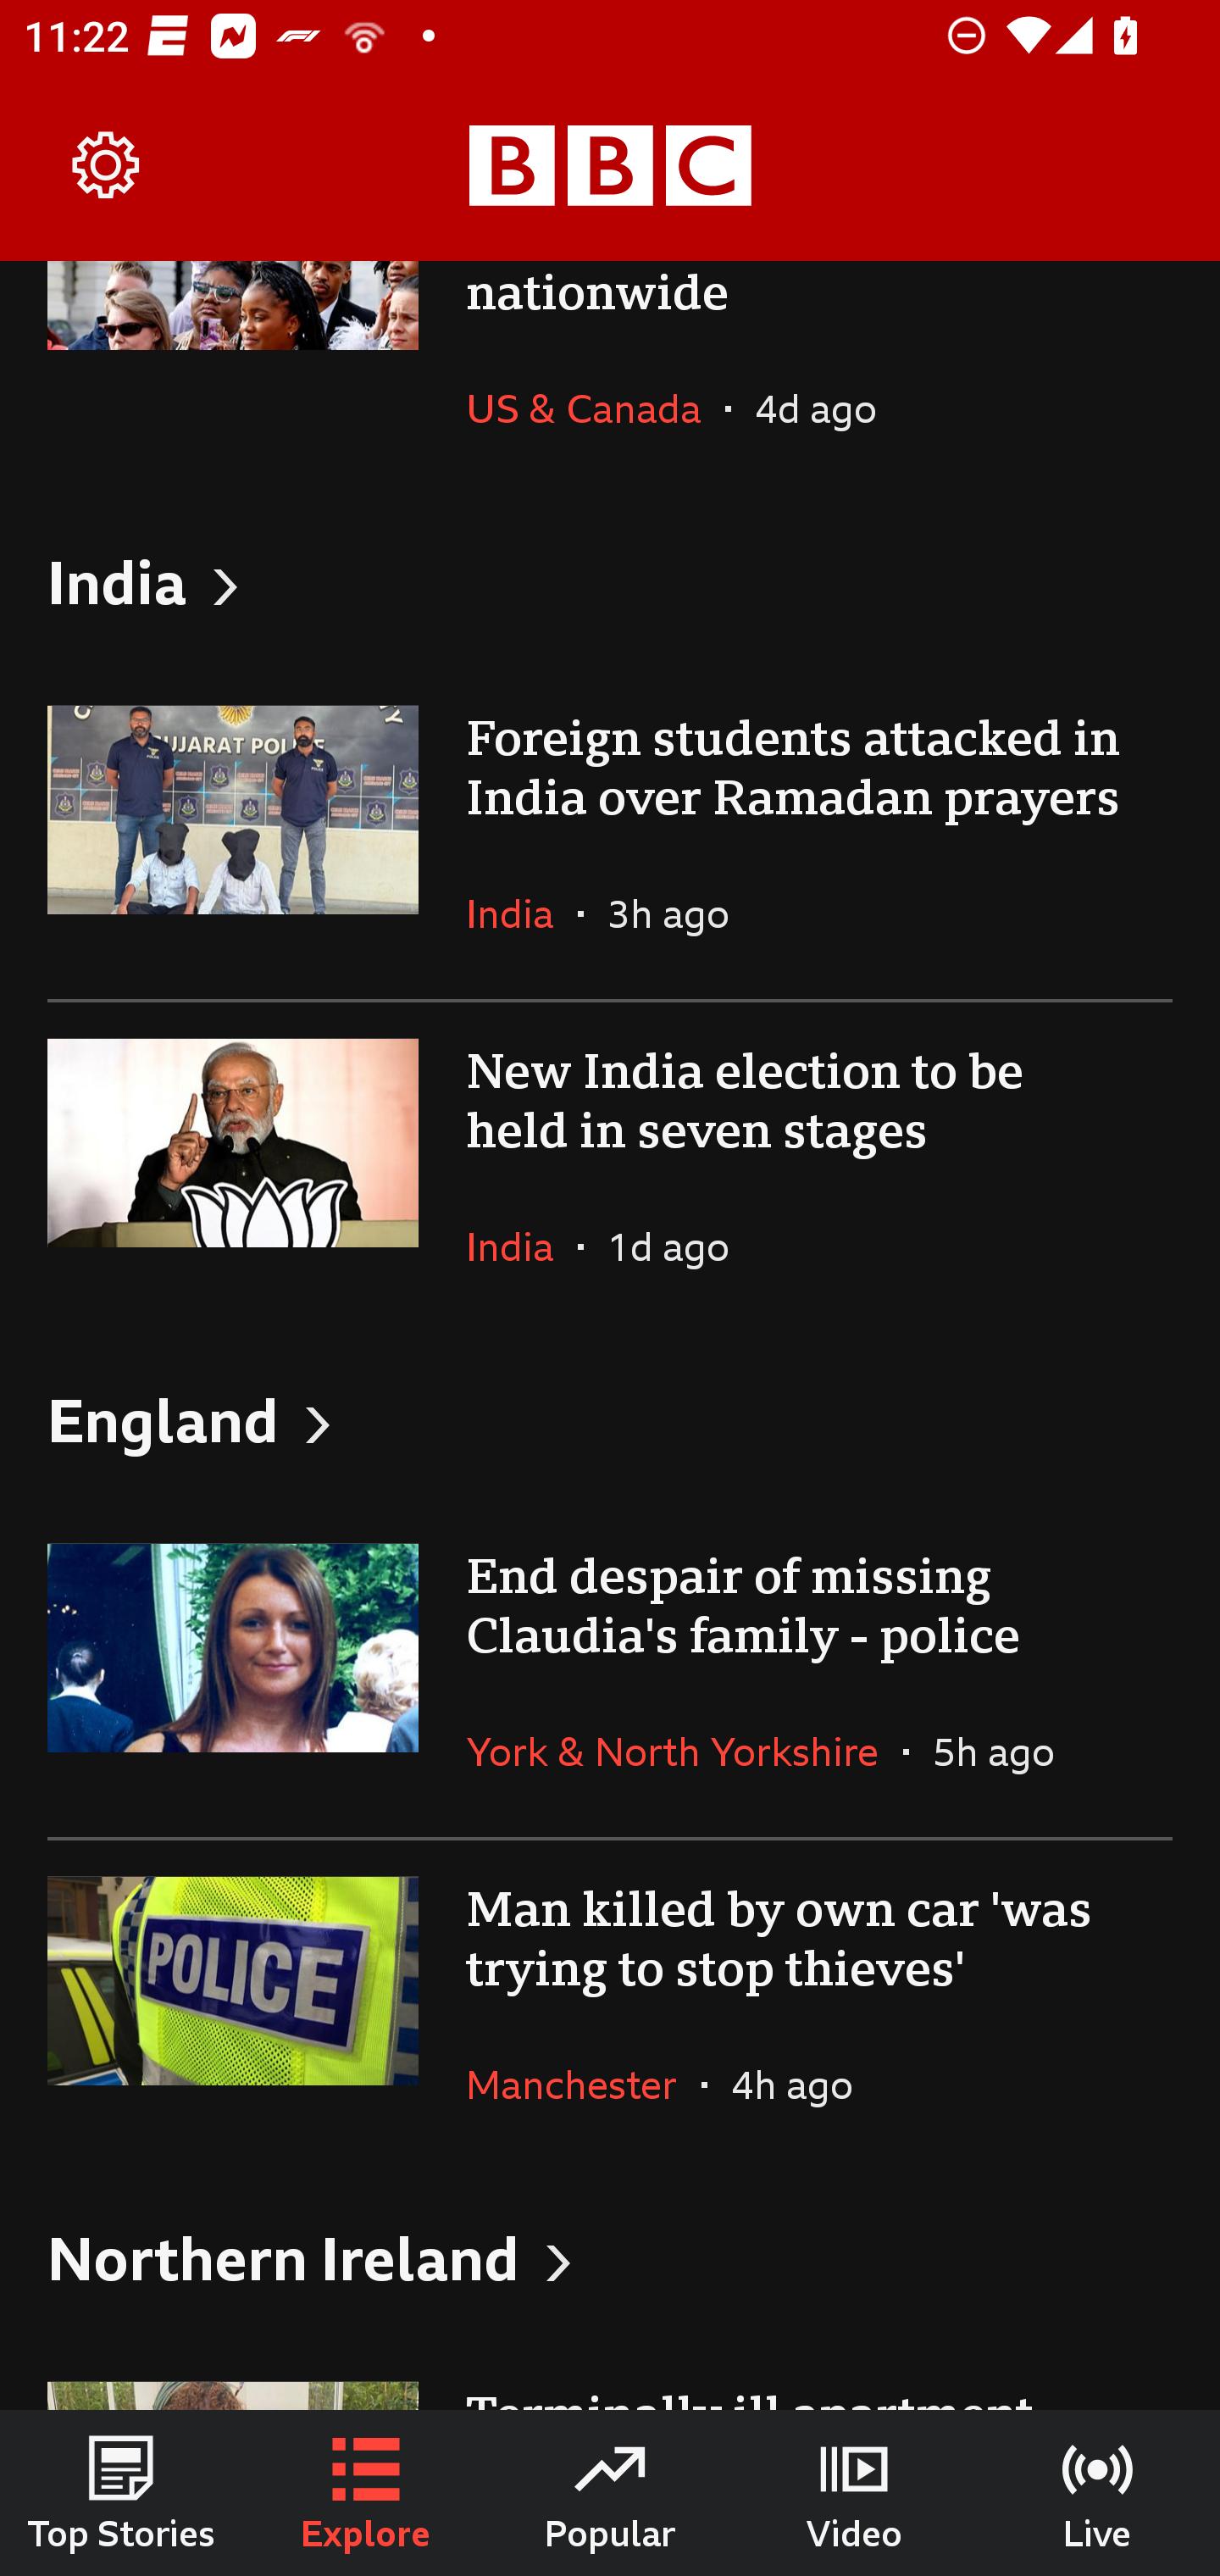 Image resolution: width=1220 pixels, height=2576 pixels. Describe the element at coordinates (595, 408) in the screenshot. I see `US & Canada In the section US & Canada` at that location.